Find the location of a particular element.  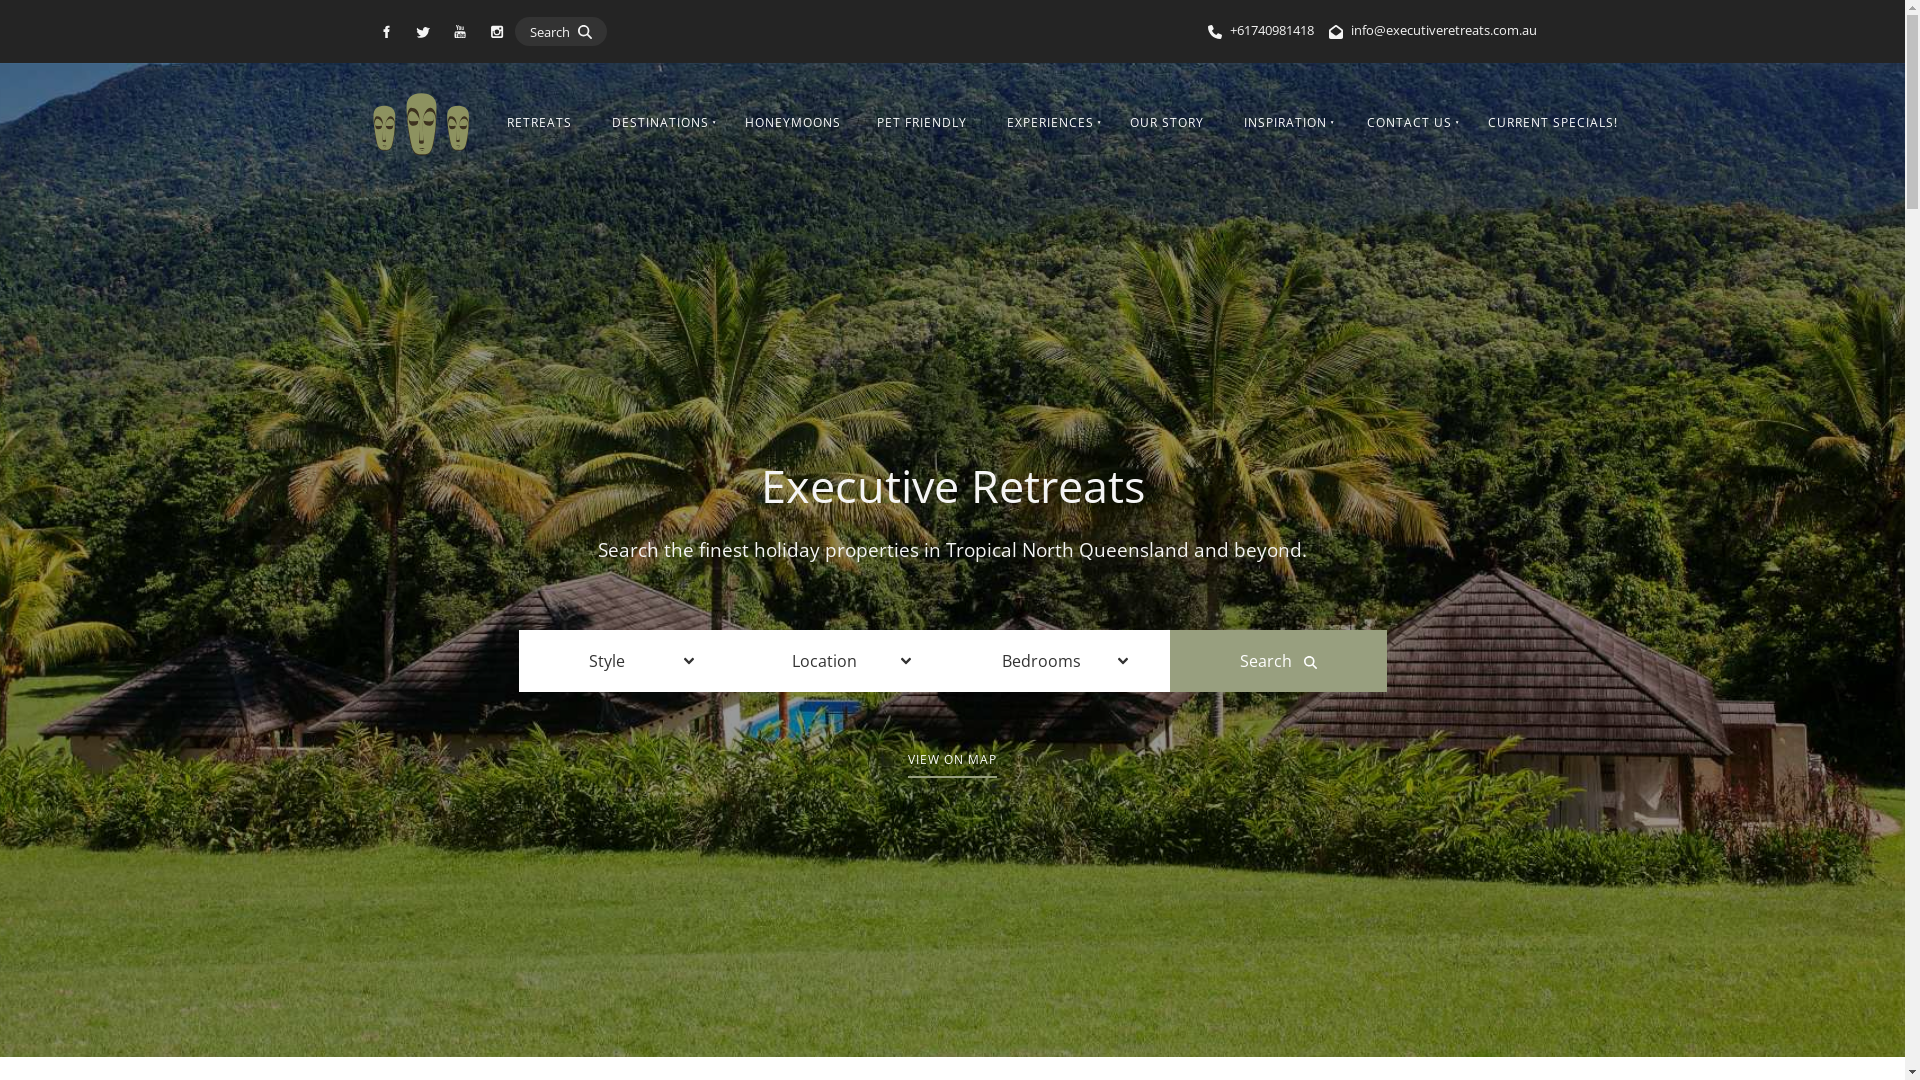

VIEW ON MAP is located at coordinates (952, 760).